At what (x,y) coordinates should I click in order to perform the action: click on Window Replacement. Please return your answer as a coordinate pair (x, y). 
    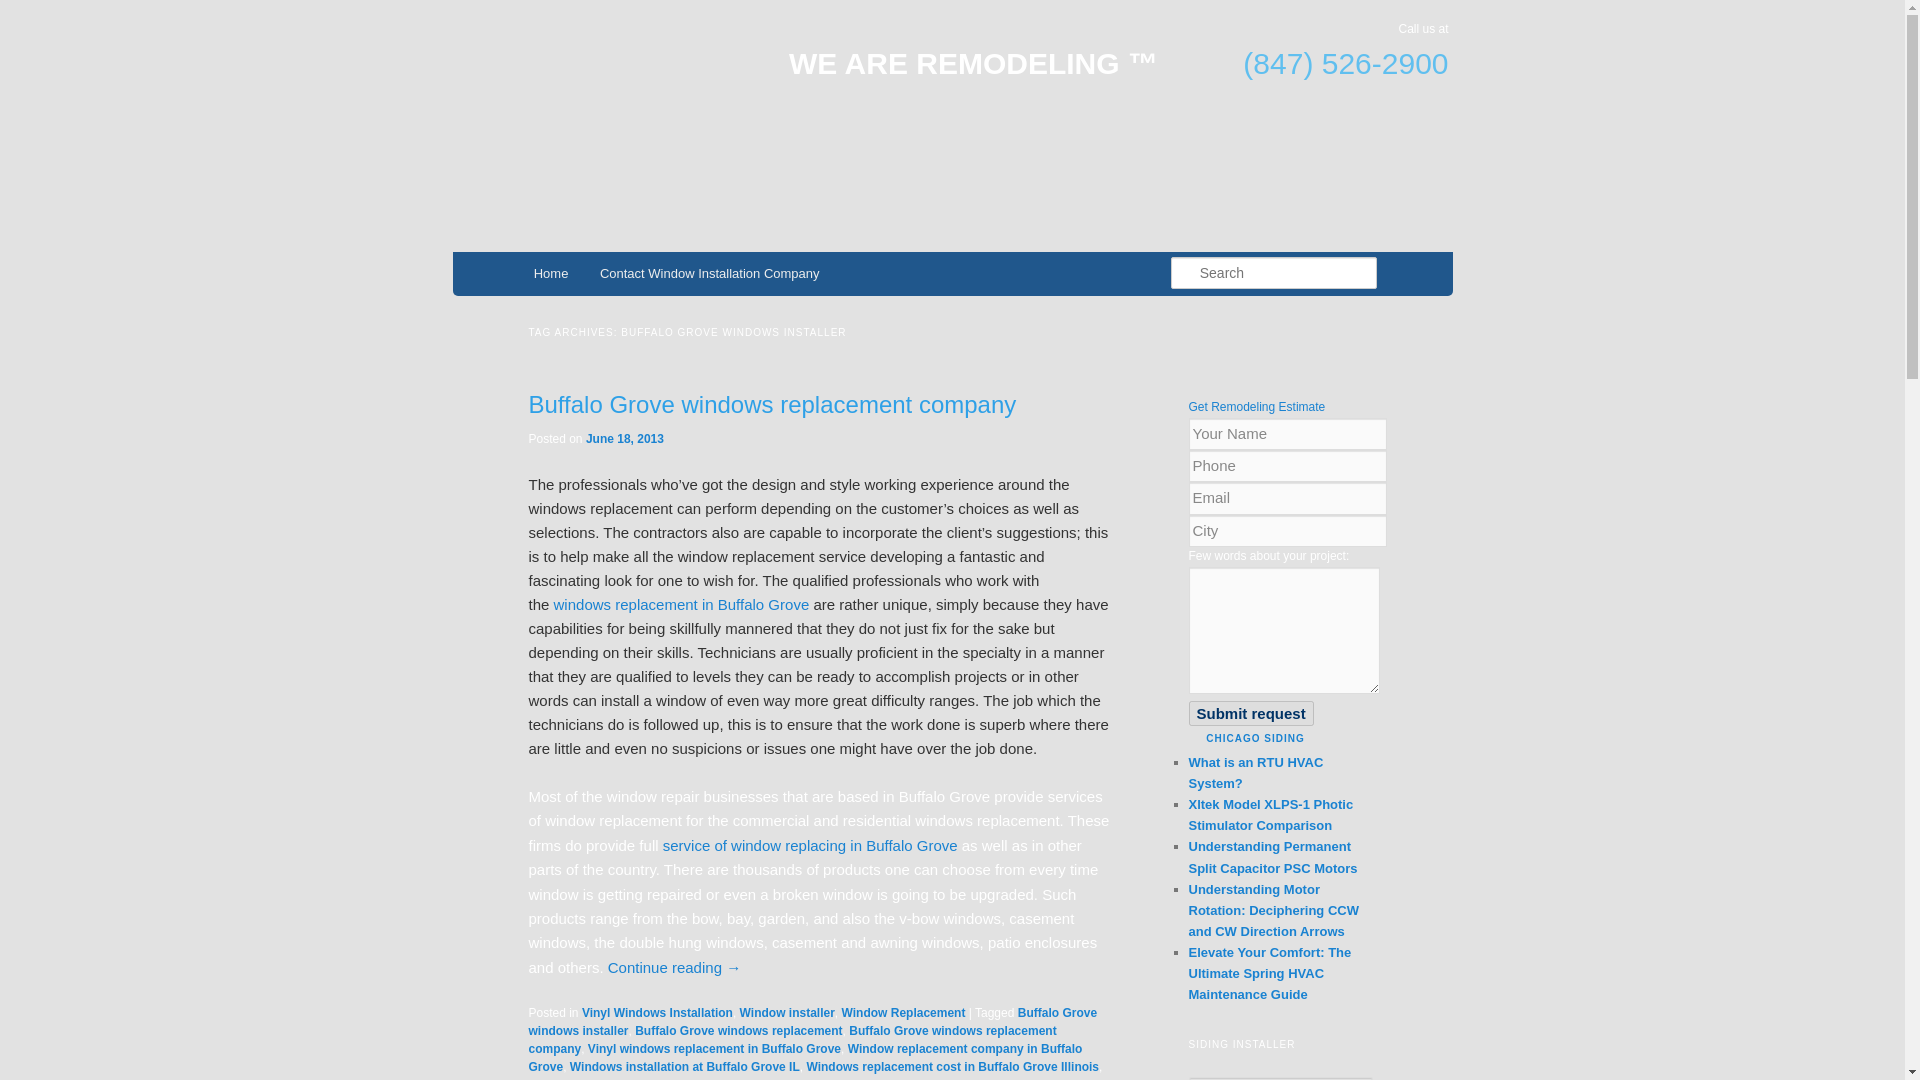
    Looking at the image, I should click on (904, 1012).